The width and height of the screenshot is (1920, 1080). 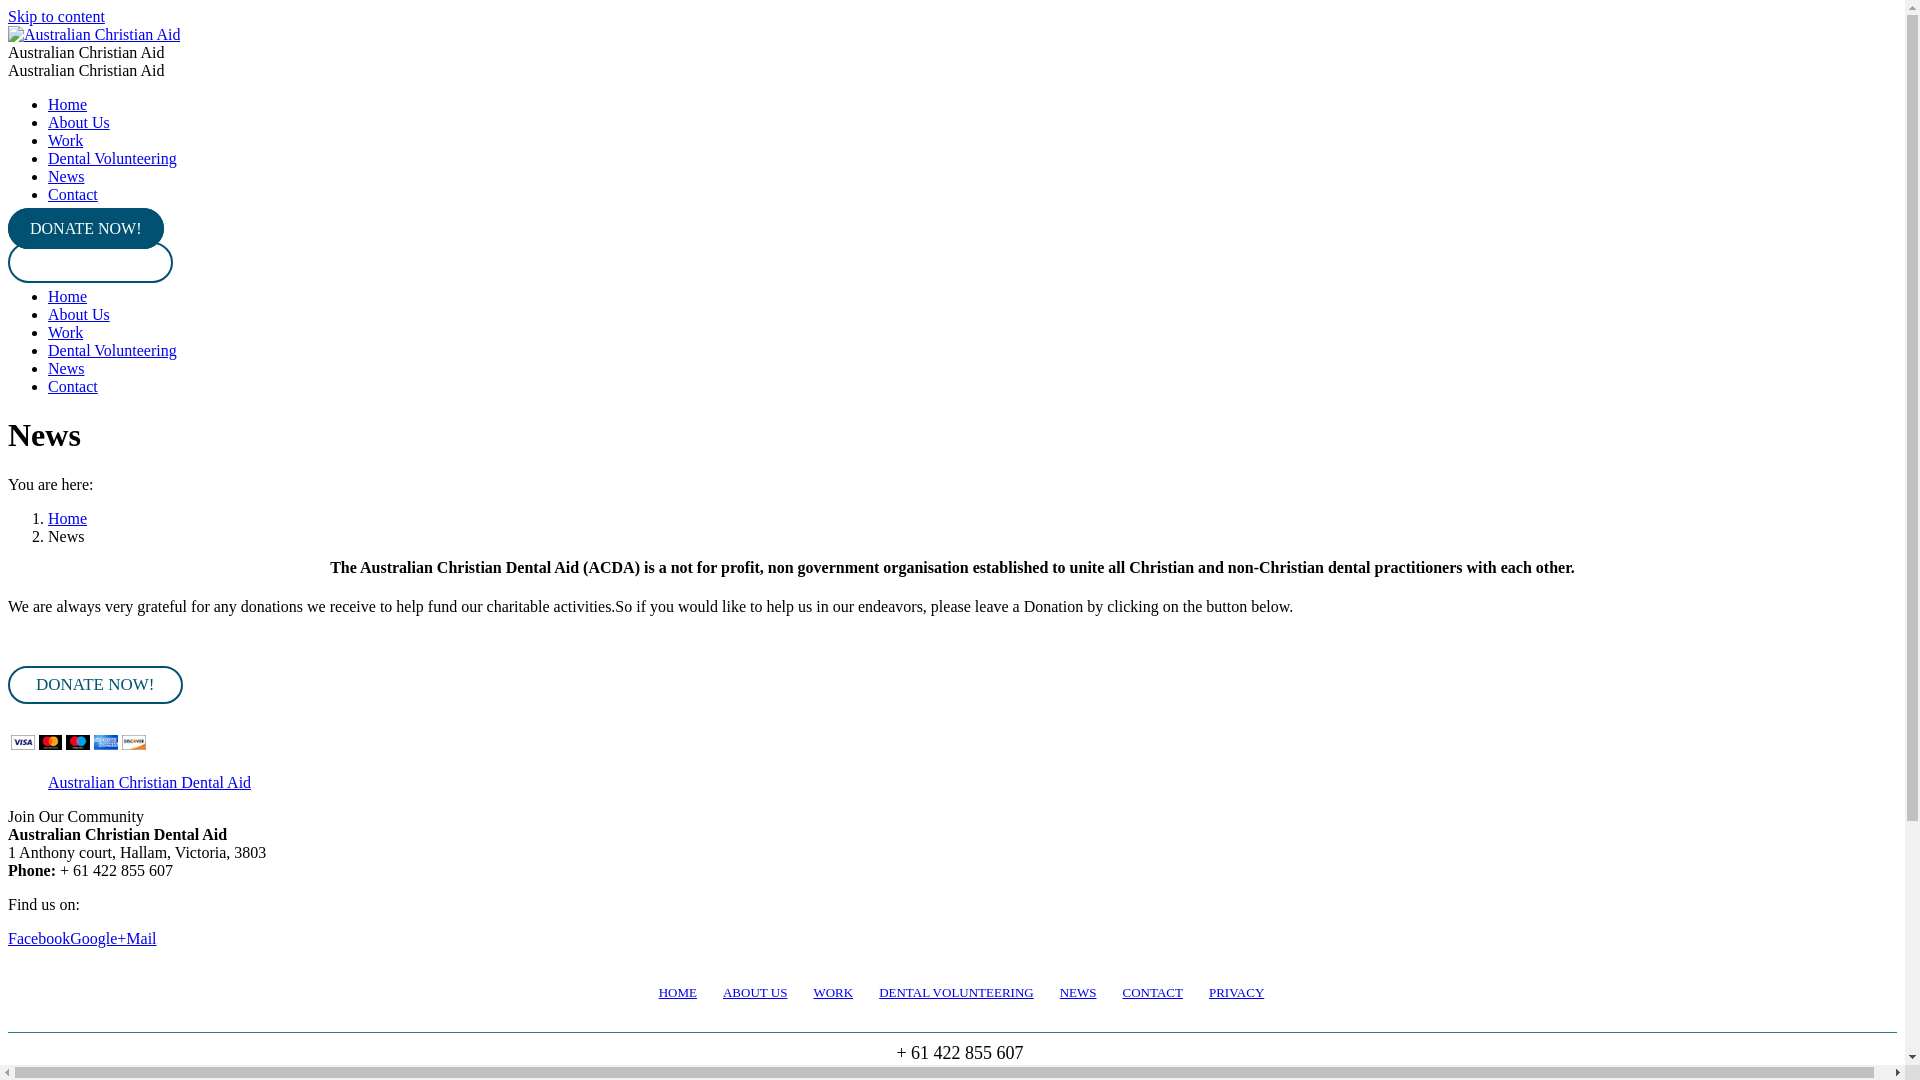 What do you see at coordinates (68, 296) in the screenshot?
I see `Home` at bounding box center [68, 296].